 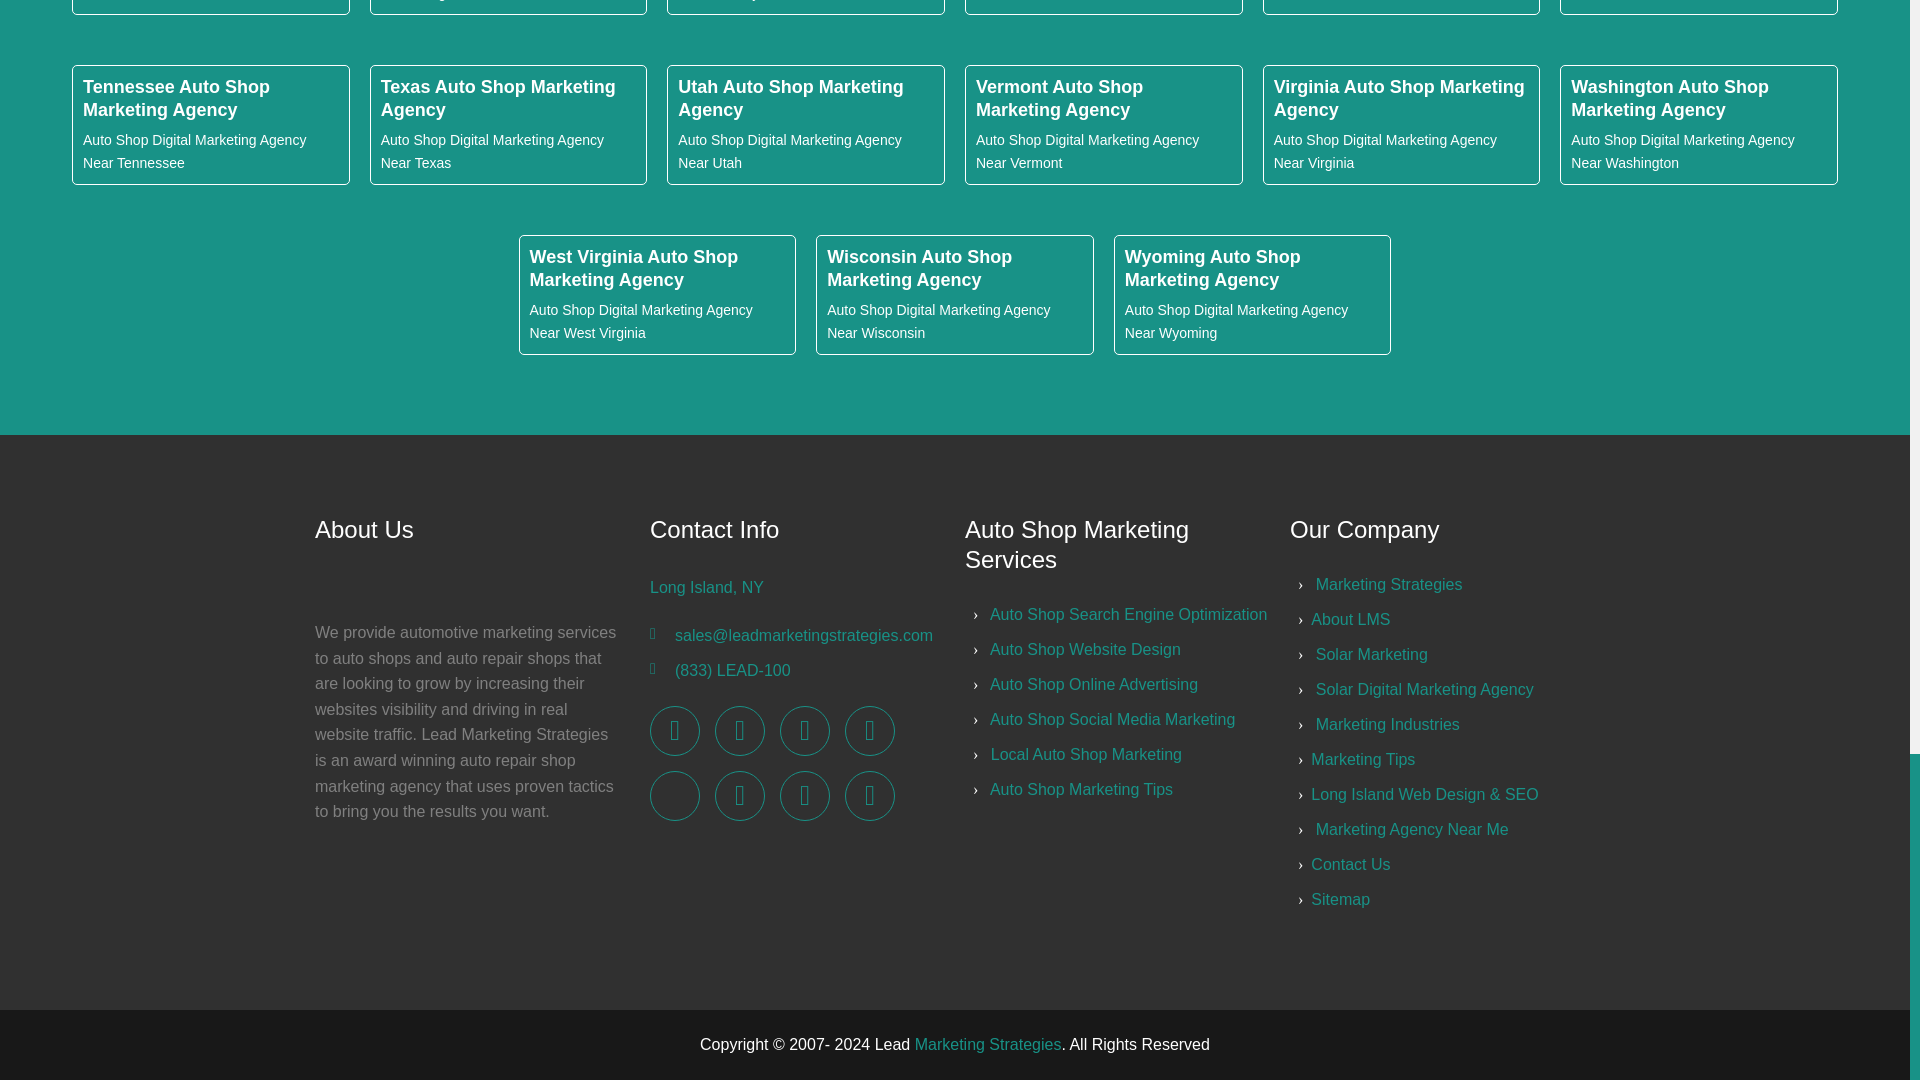 I want to click on Lead Marketing Strategies, so click(x=739, y=796).